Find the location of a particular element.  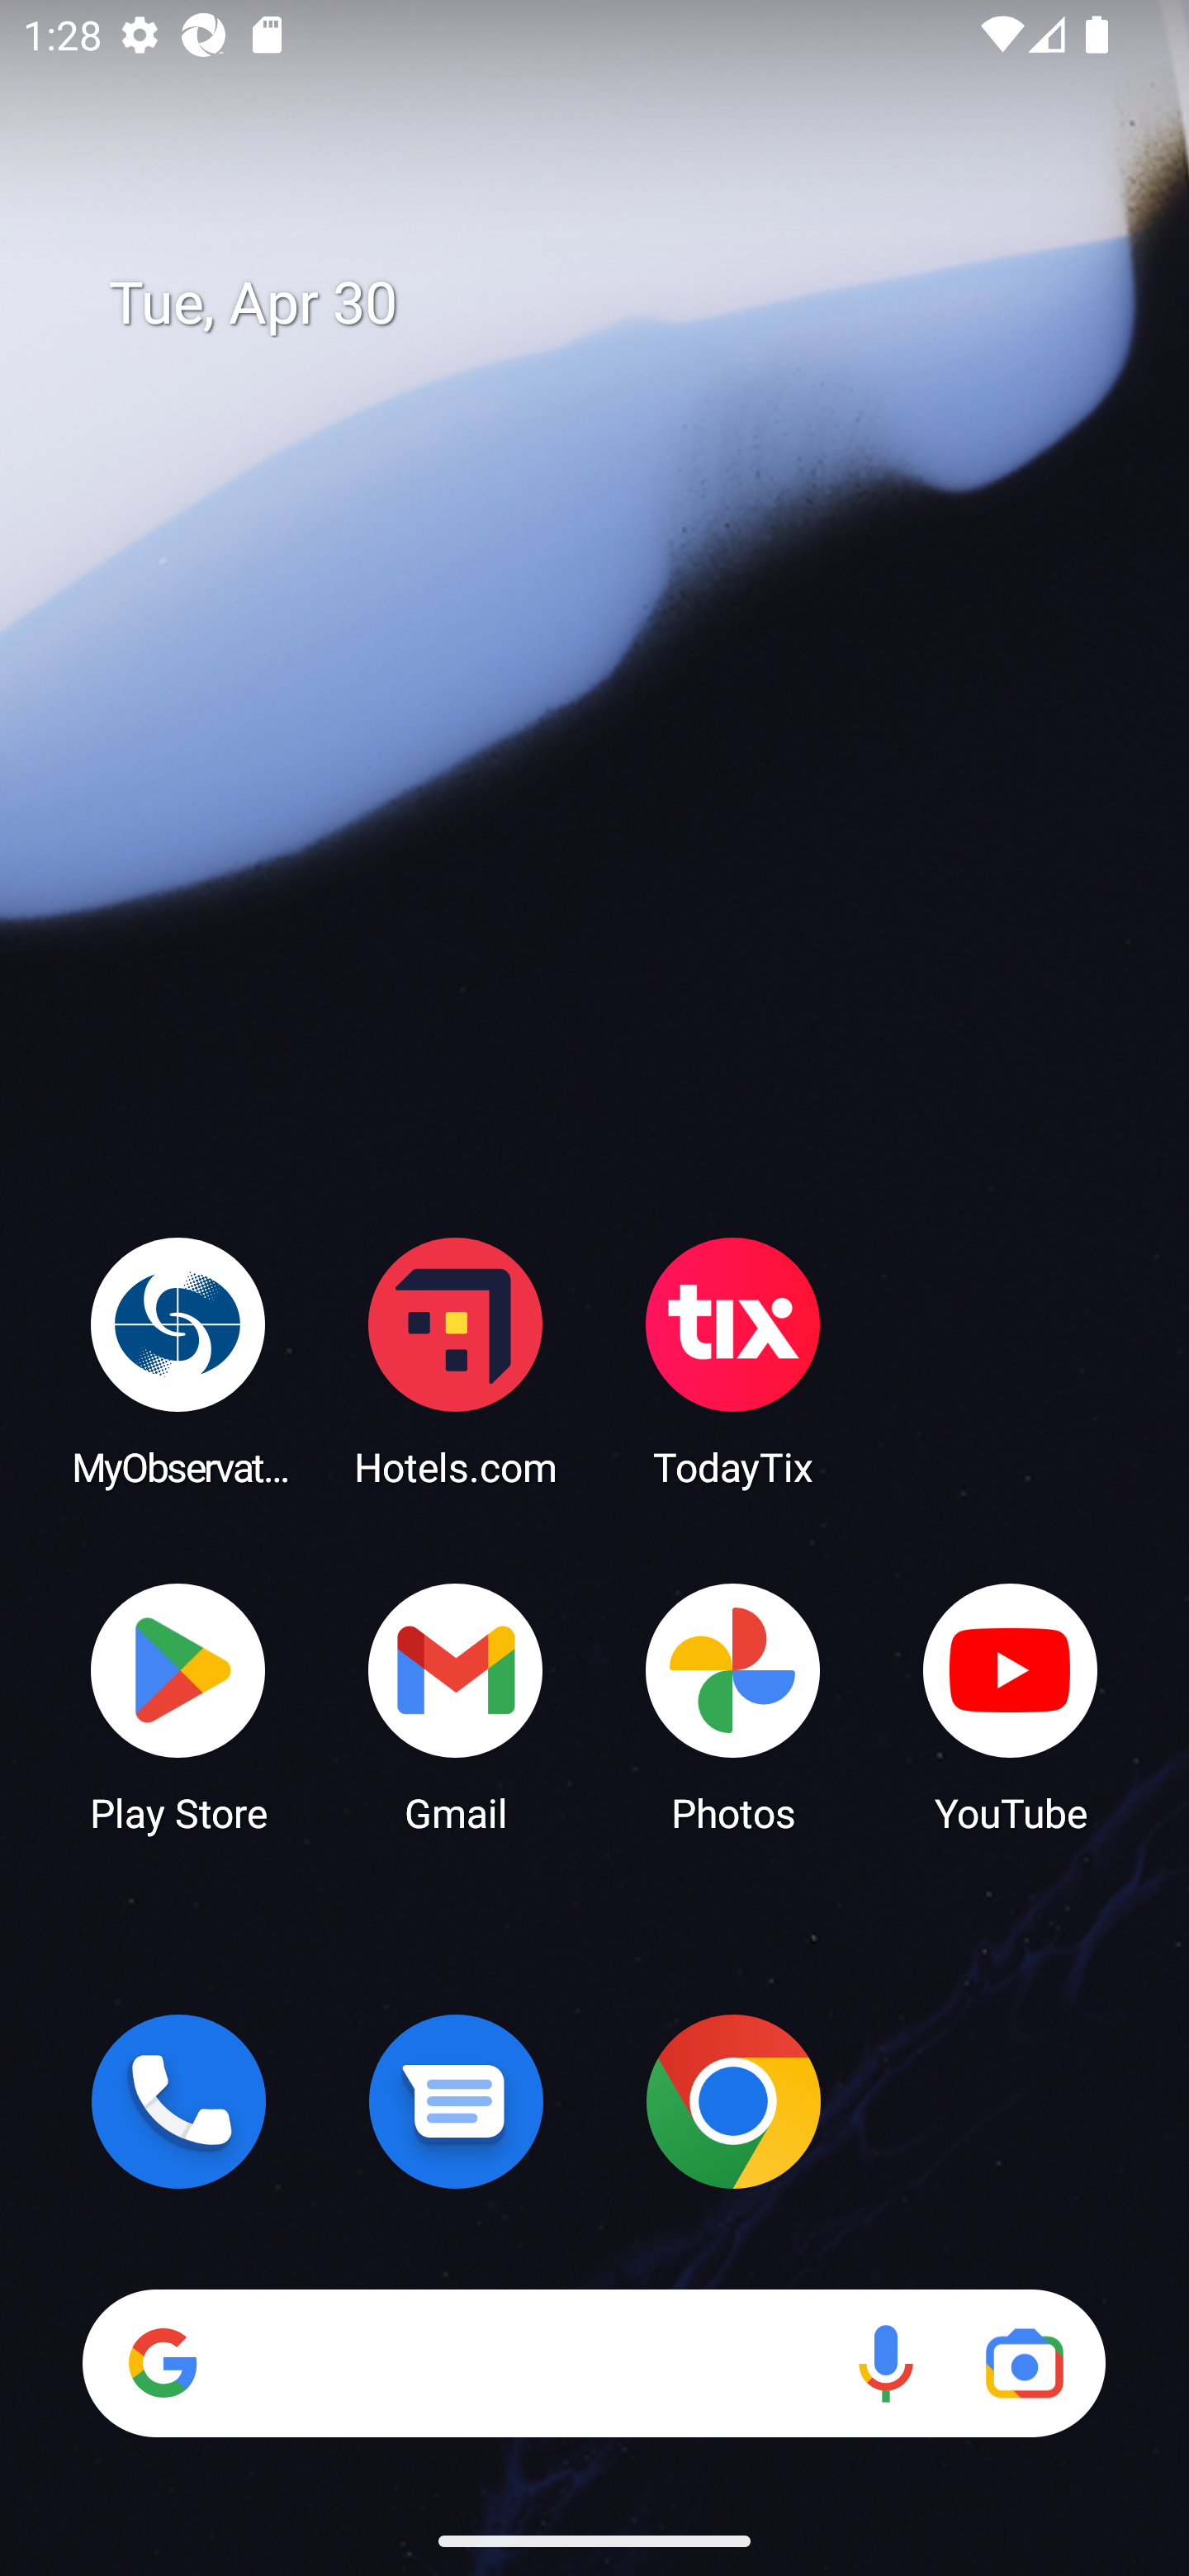

TodayTix is located at coordinates (733, 1361).